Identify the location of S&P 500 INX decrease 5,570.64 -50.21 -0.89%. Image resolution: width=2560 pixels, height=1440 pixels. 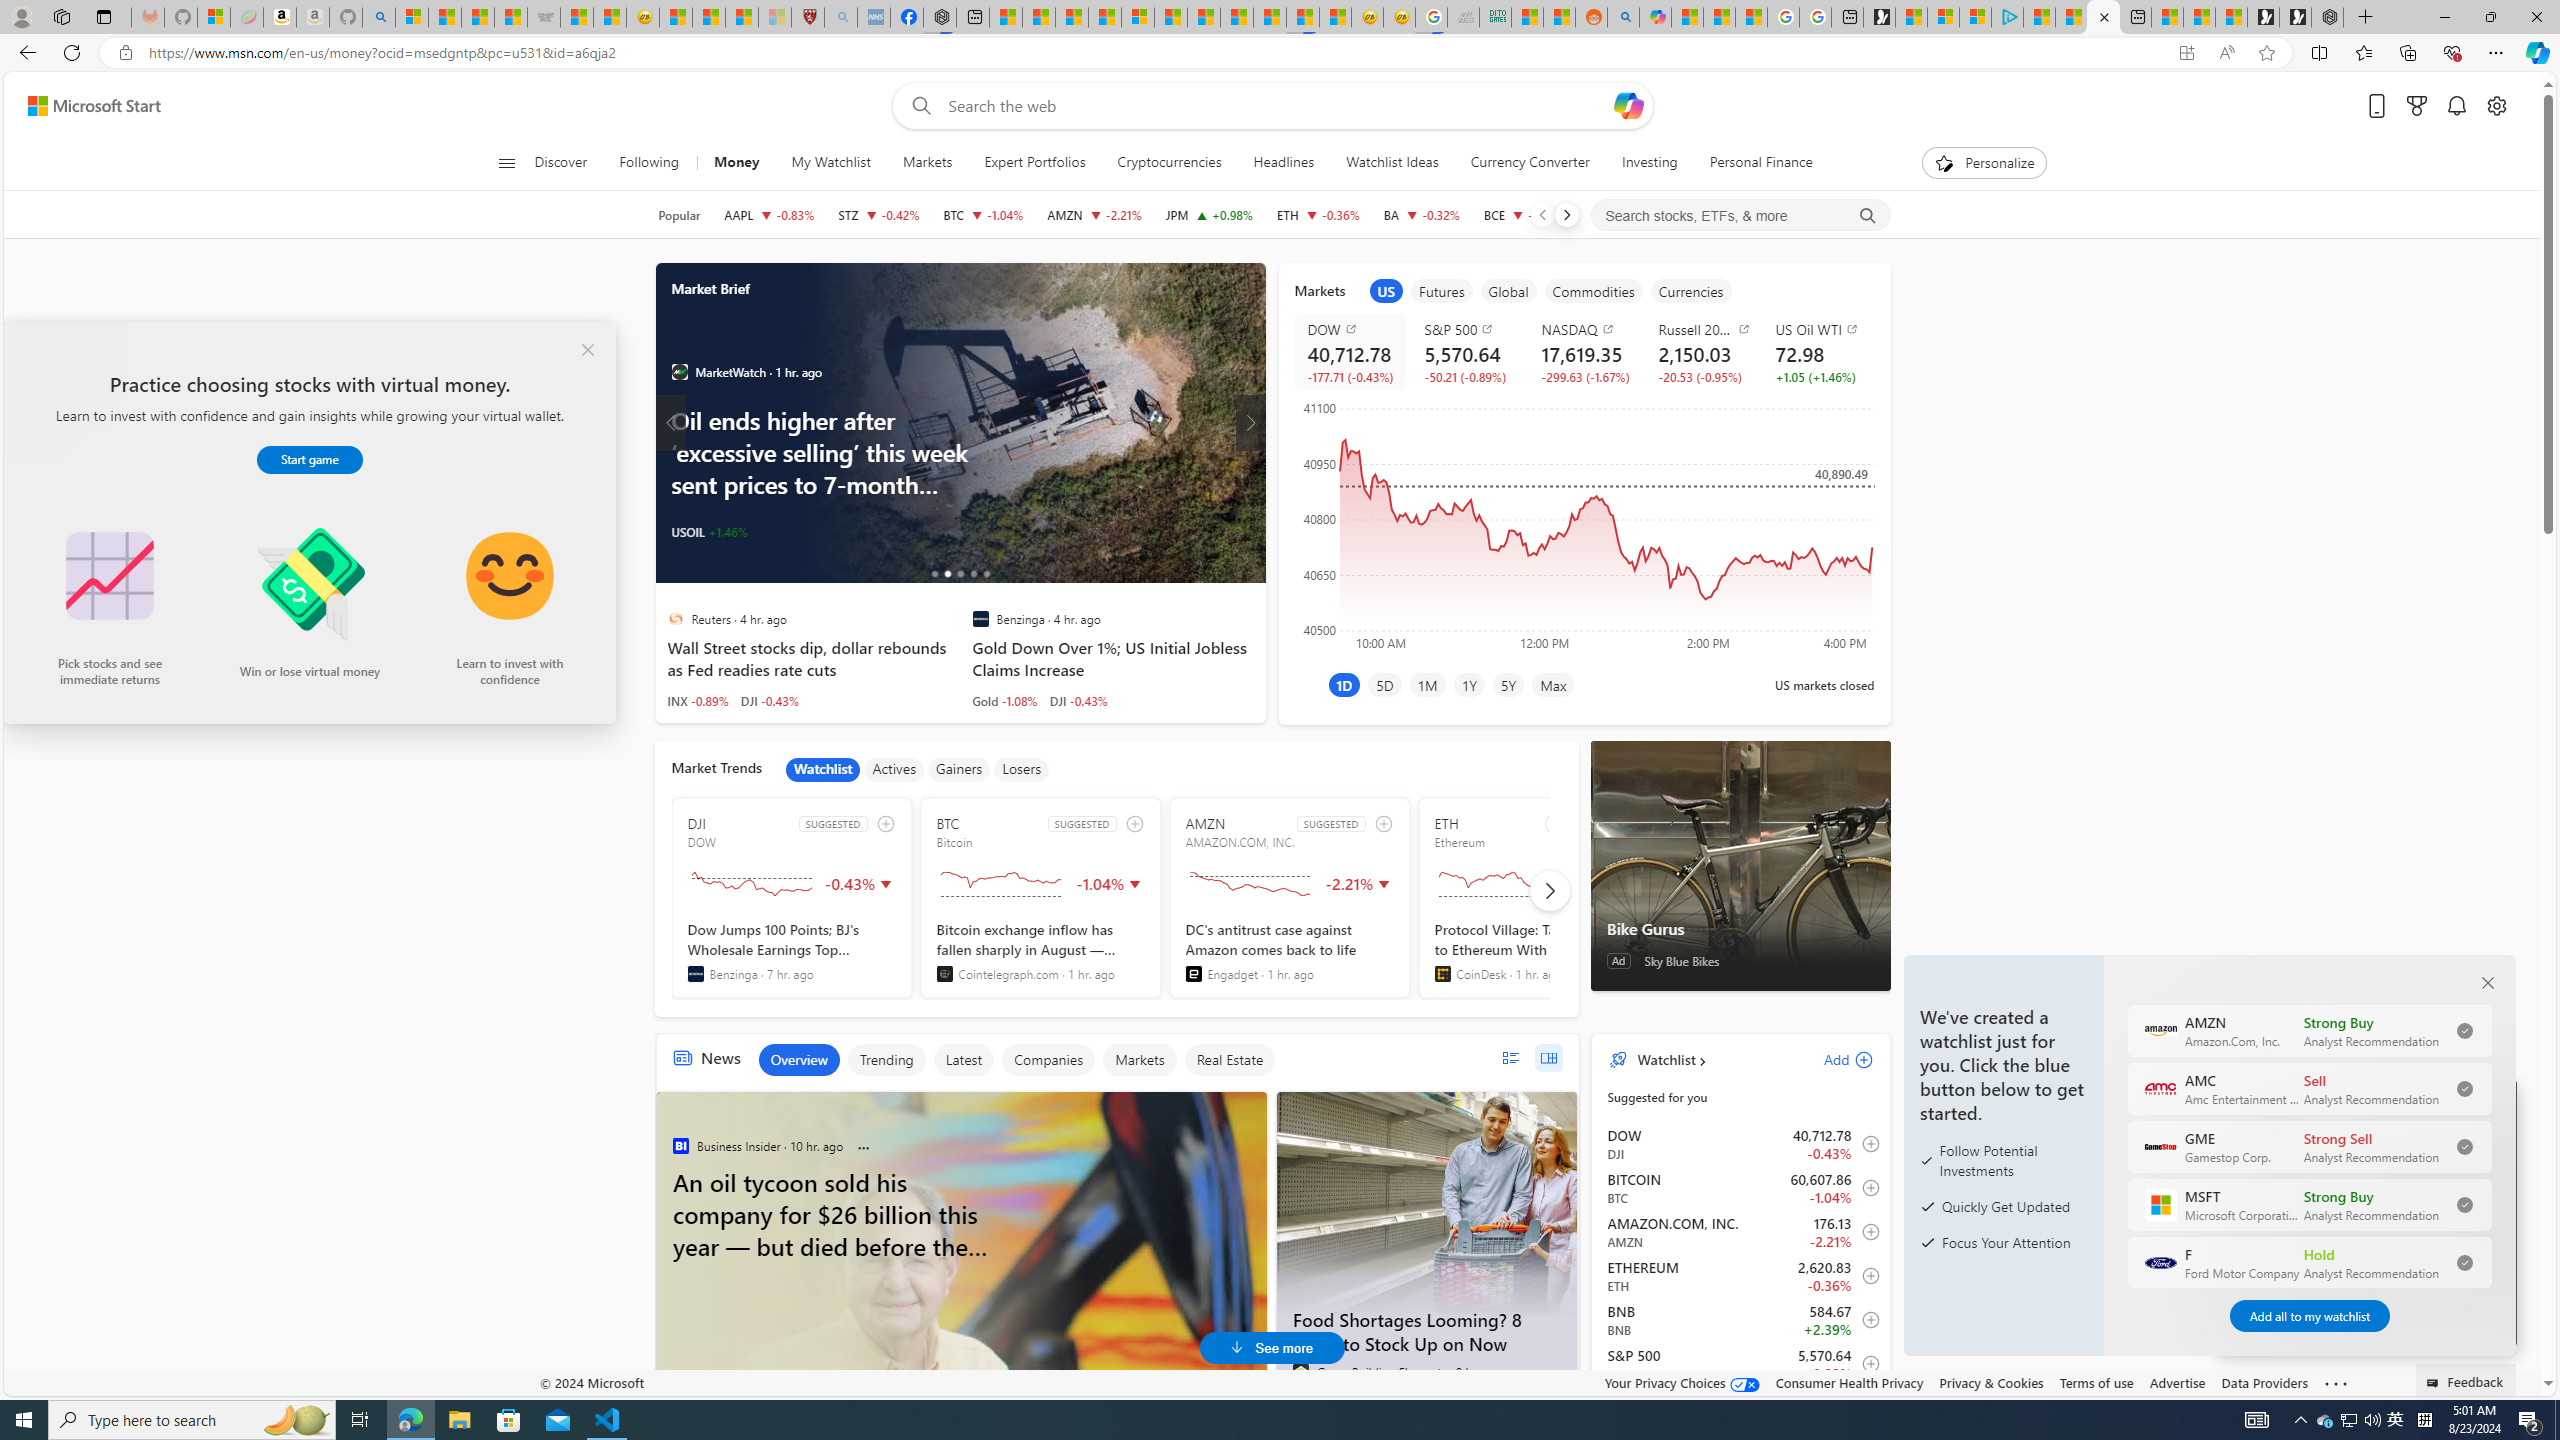
(1466, 352).